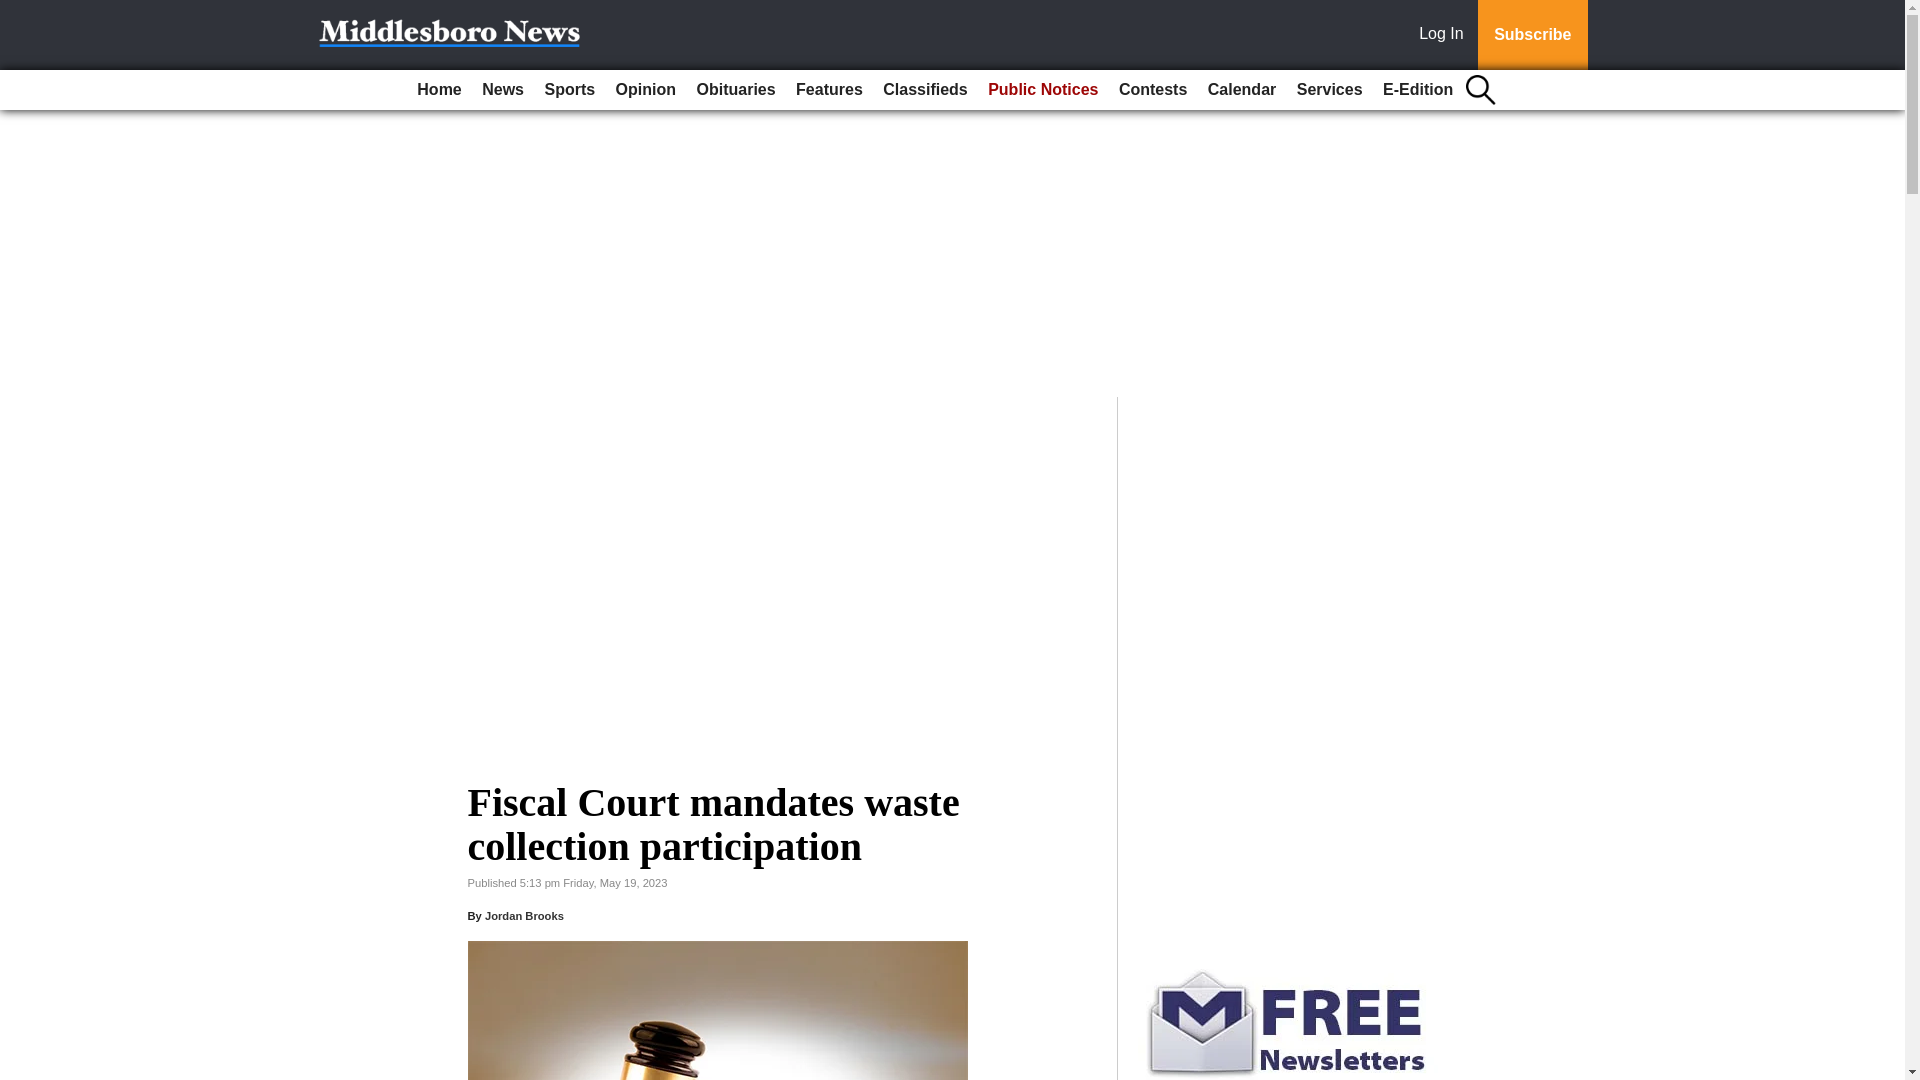  Describe the element at coordinates (1042, 90) in the screenshot. I see `Public Notices` at that location.